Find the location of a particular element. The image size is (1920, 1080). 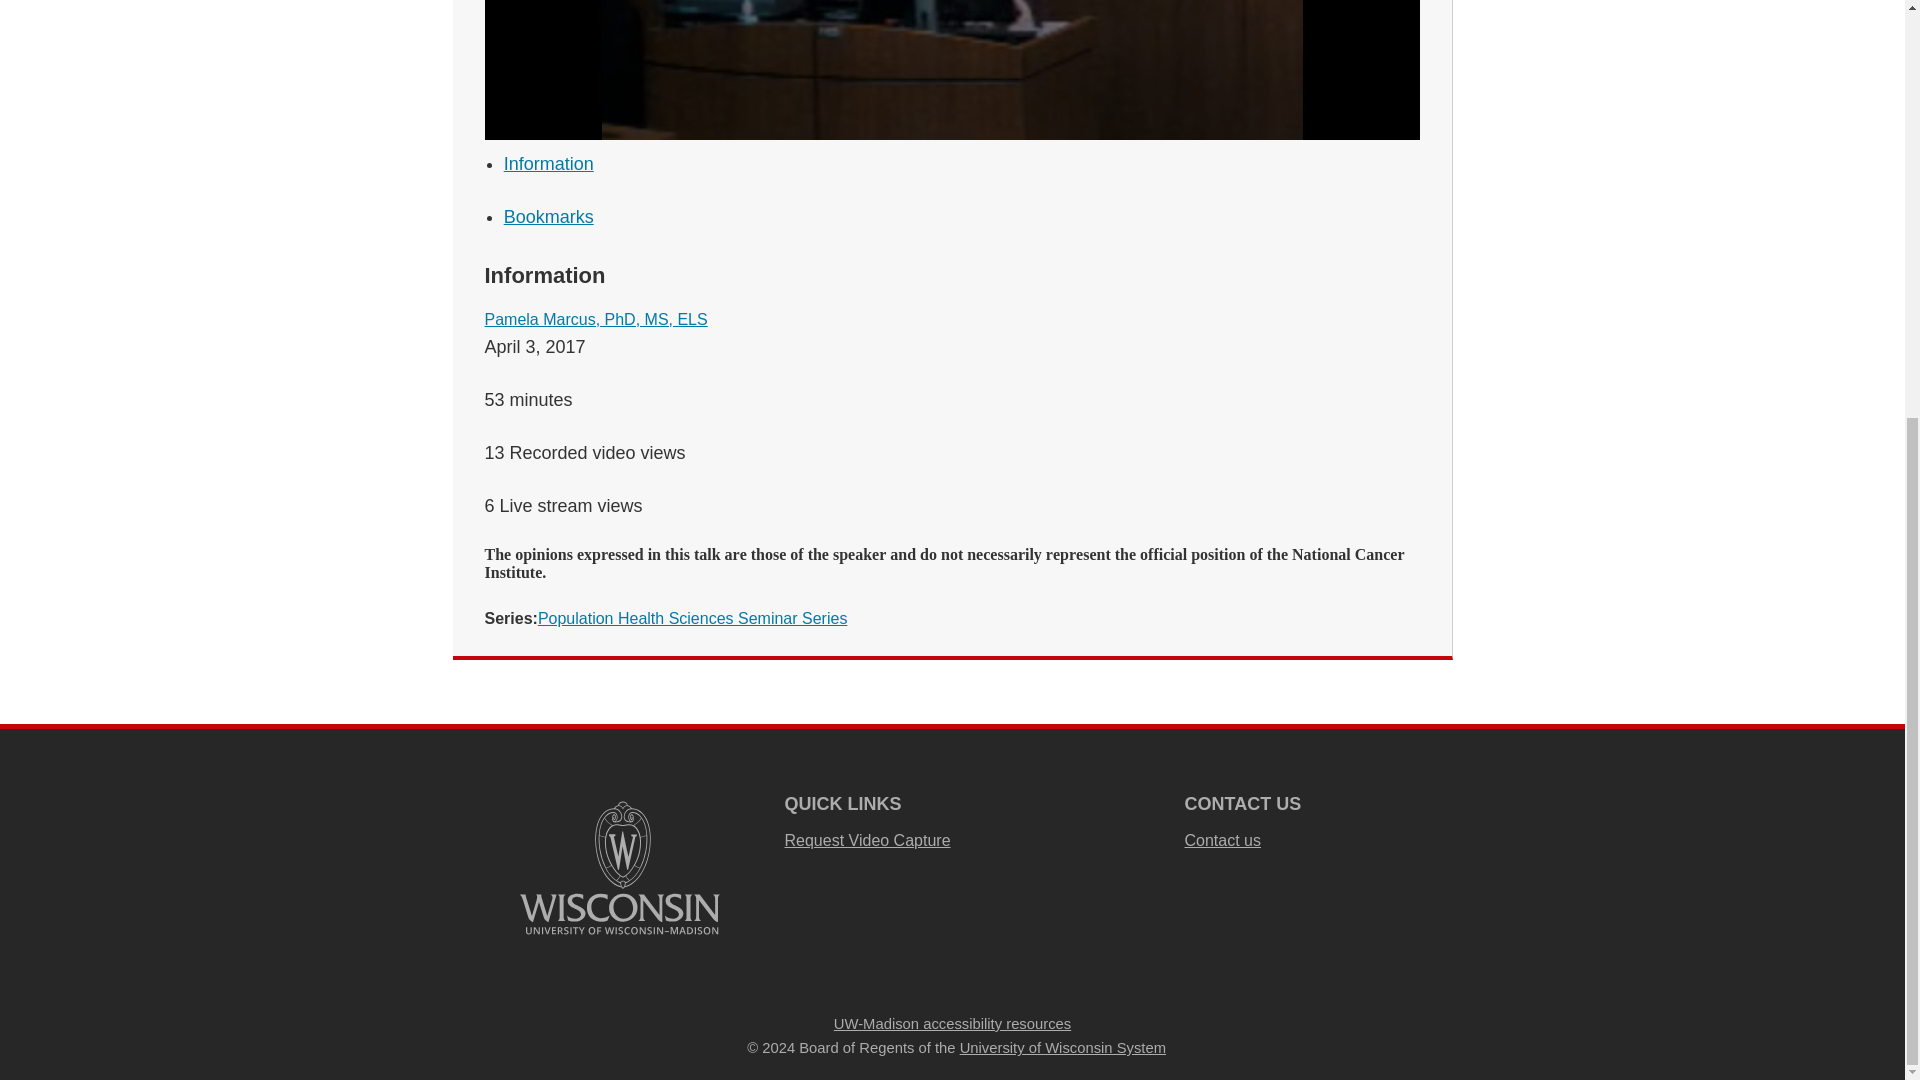

Request Video Capture is located at coordinates (866, 840).